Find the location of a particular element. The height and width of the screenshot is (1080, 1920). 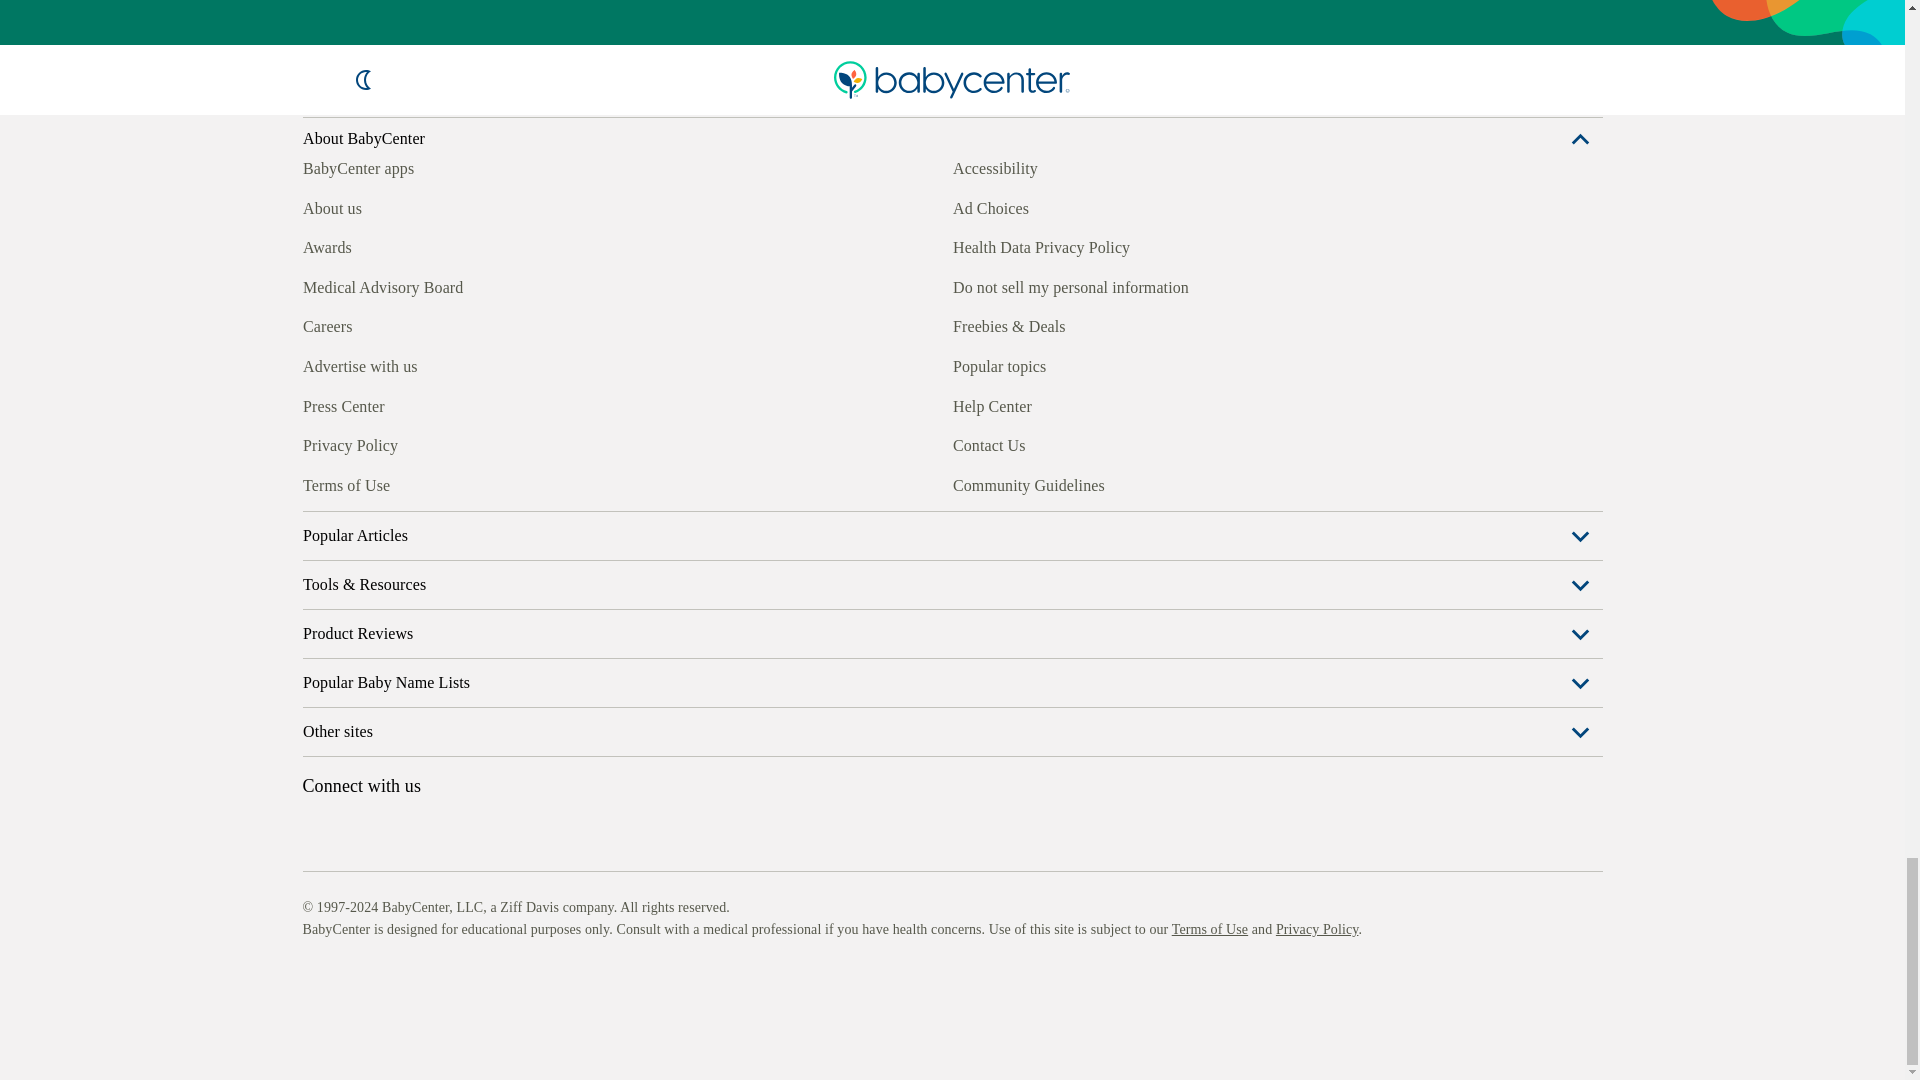

BabyCenter Facebook page is located at coordinates (316, 534).